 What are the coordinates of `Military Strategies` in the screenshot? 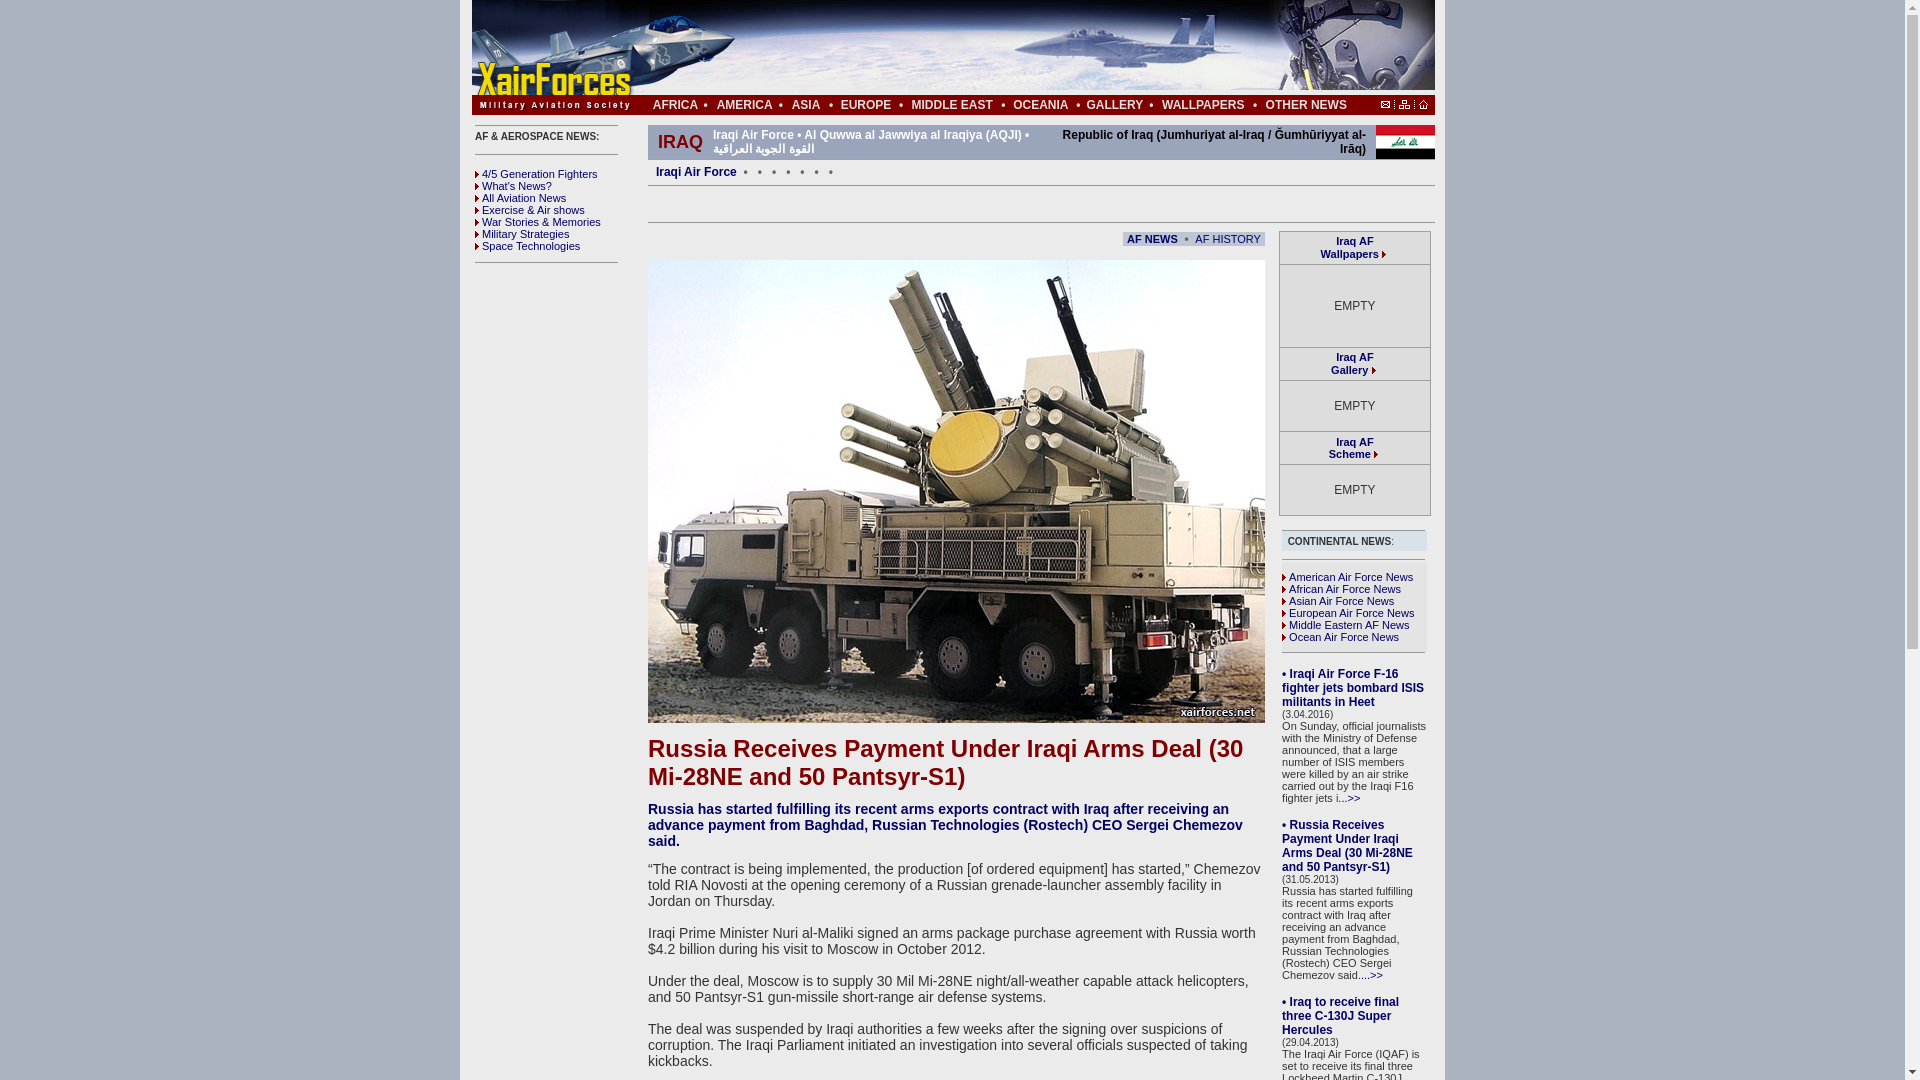 It's located at (521, 233).